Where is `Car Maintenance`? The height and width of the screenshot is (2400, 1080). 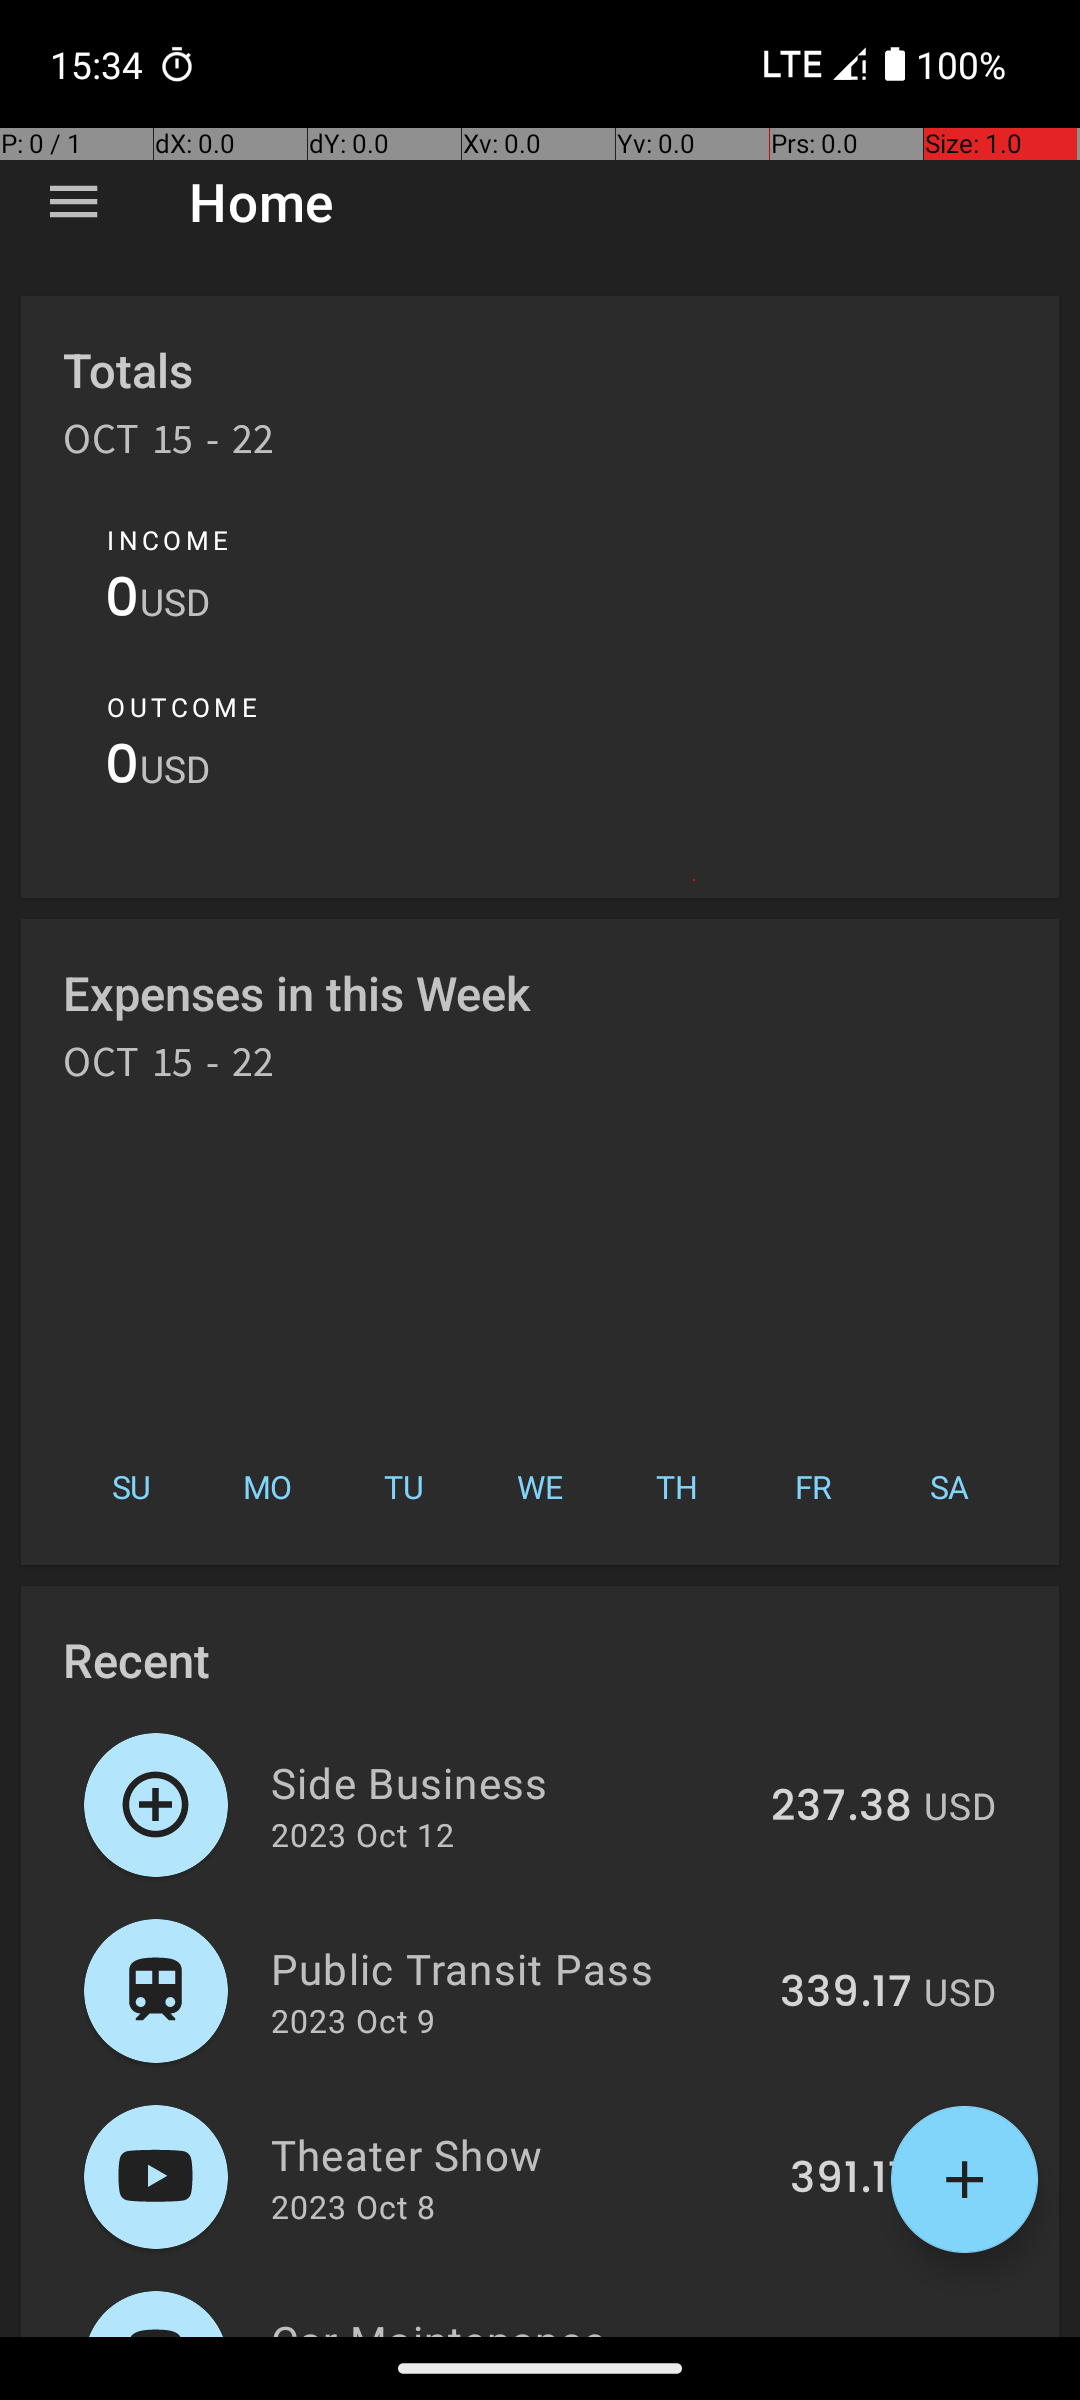
Car Maintenance is located at coordinates (514, 2324).